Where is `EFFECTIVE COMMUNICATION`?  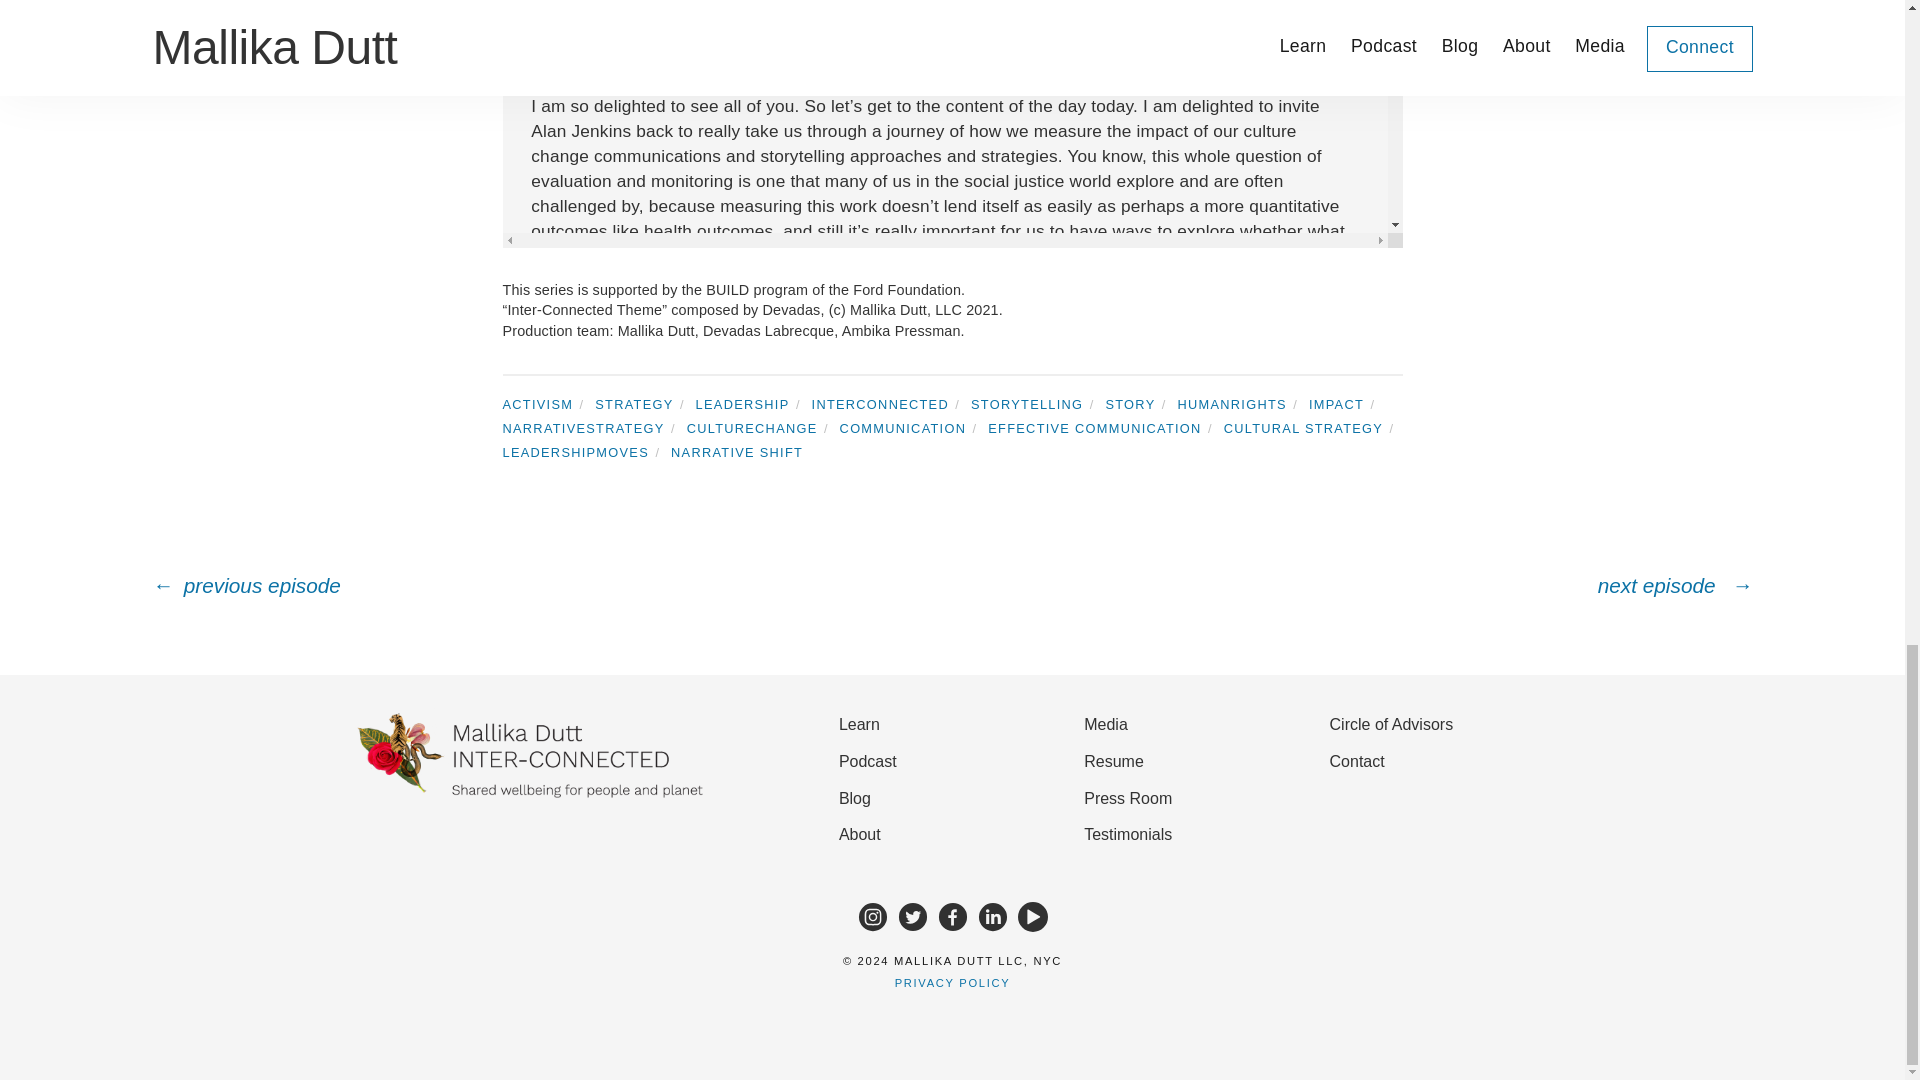
EFFECTIVE COMMUNICATION is located at coordinates (1104, 428).